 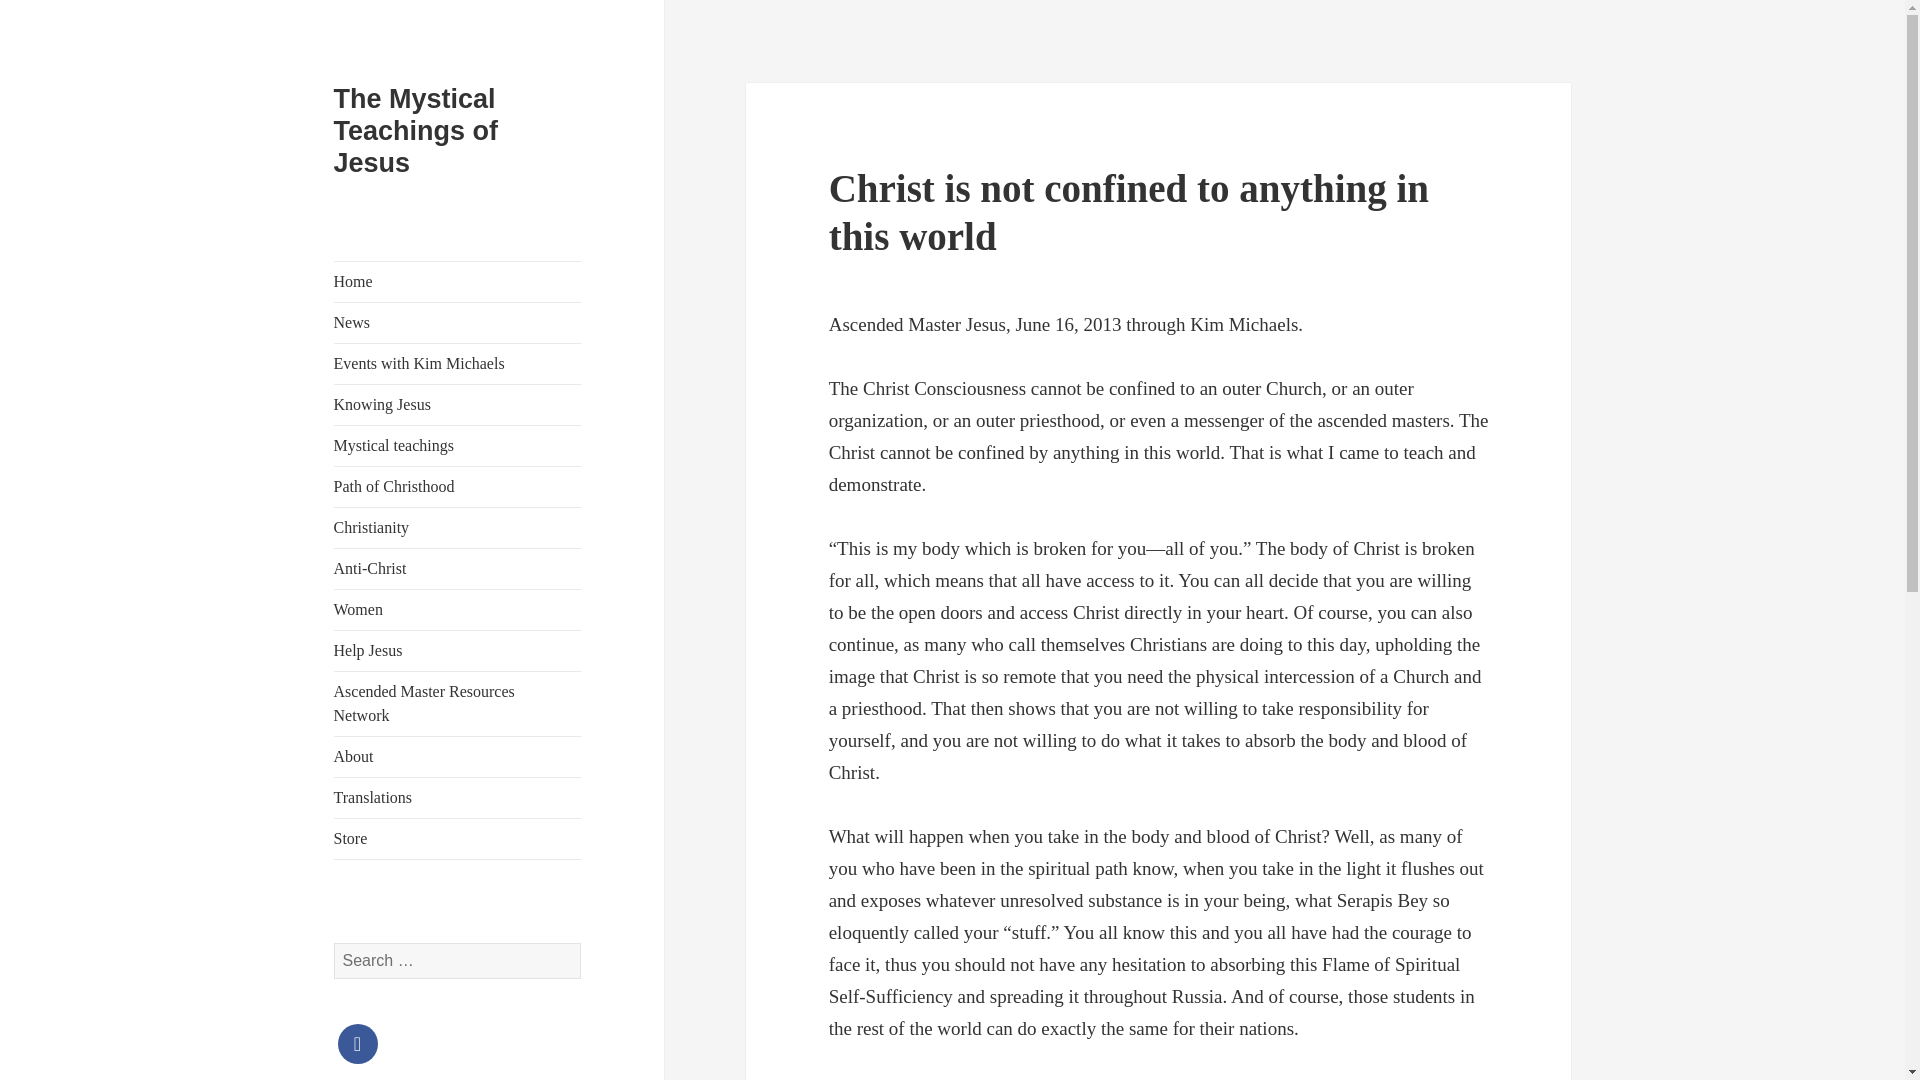 I want to click on Home, so click(x=458, y=282).